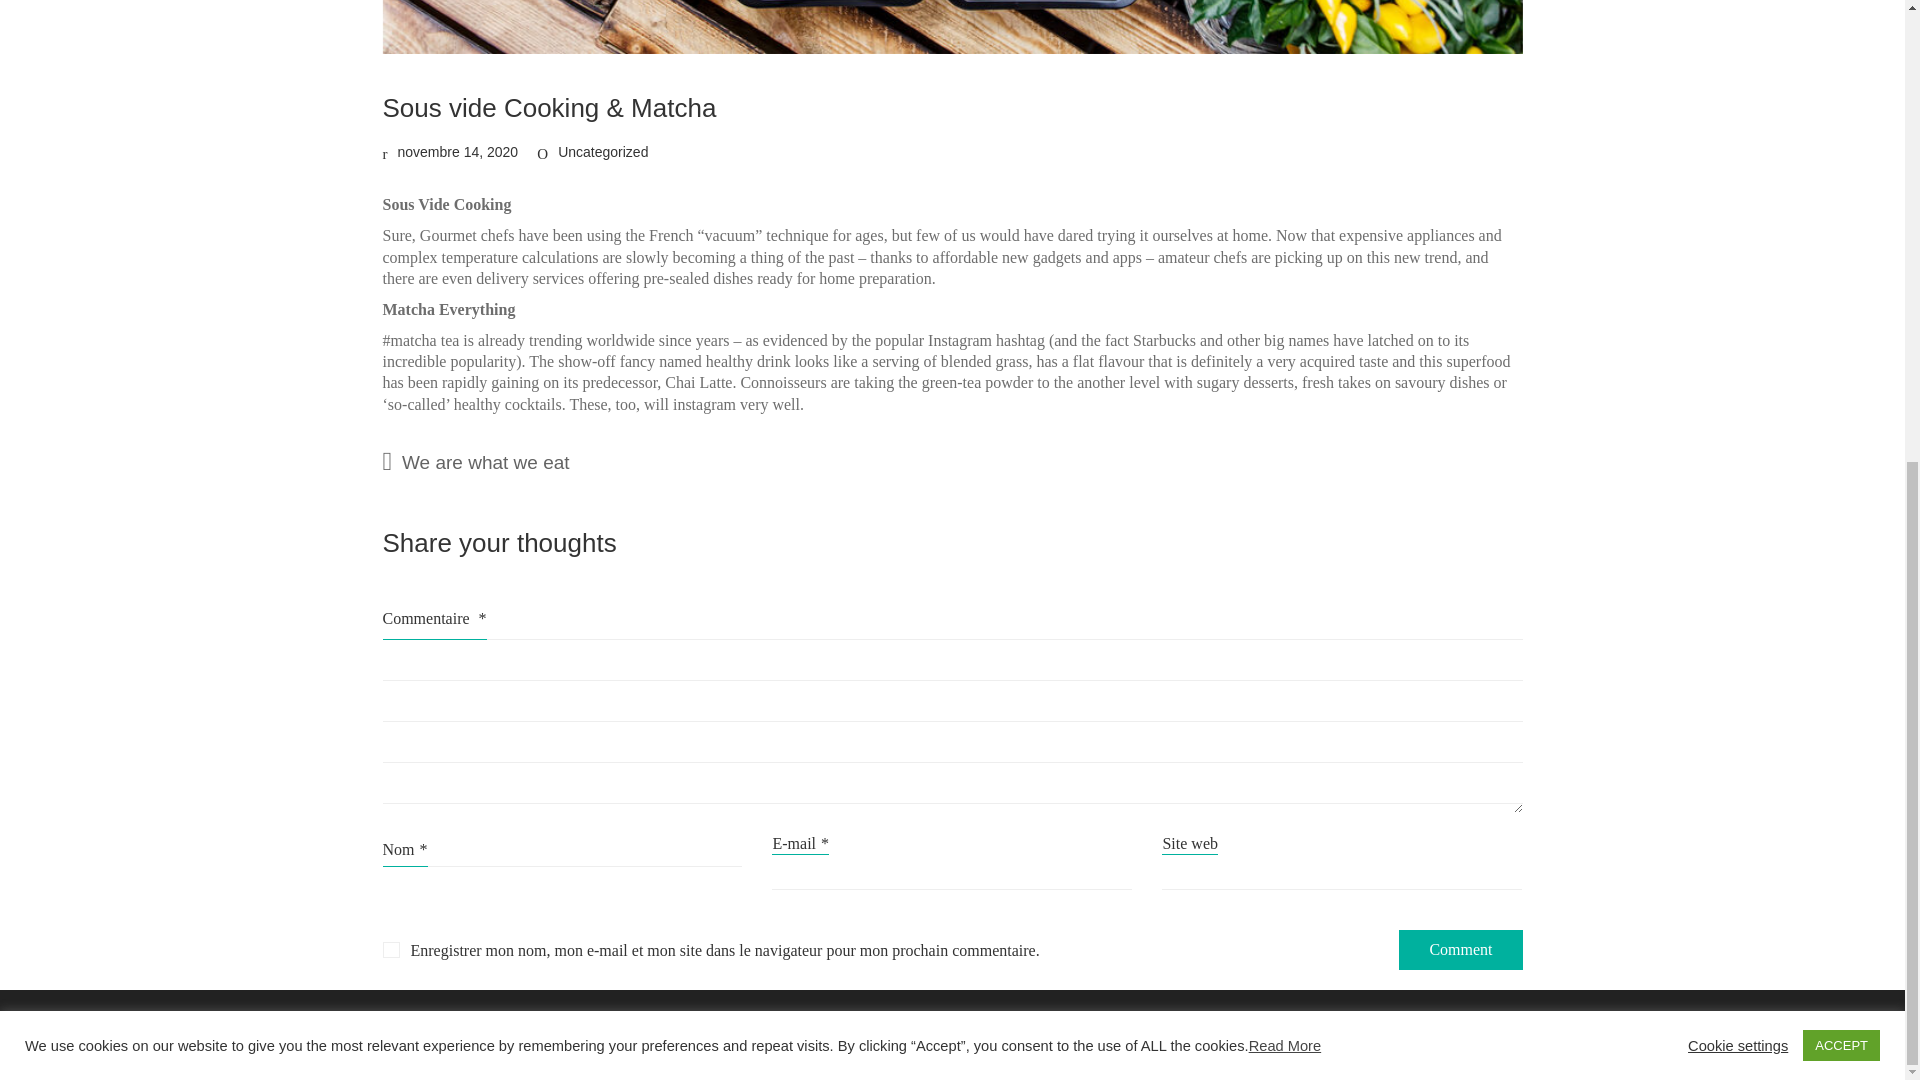  What do you see at coordinates (1366, 1030) in the screenshot?
I see `Behance` at bounding box center [1366, 1030].